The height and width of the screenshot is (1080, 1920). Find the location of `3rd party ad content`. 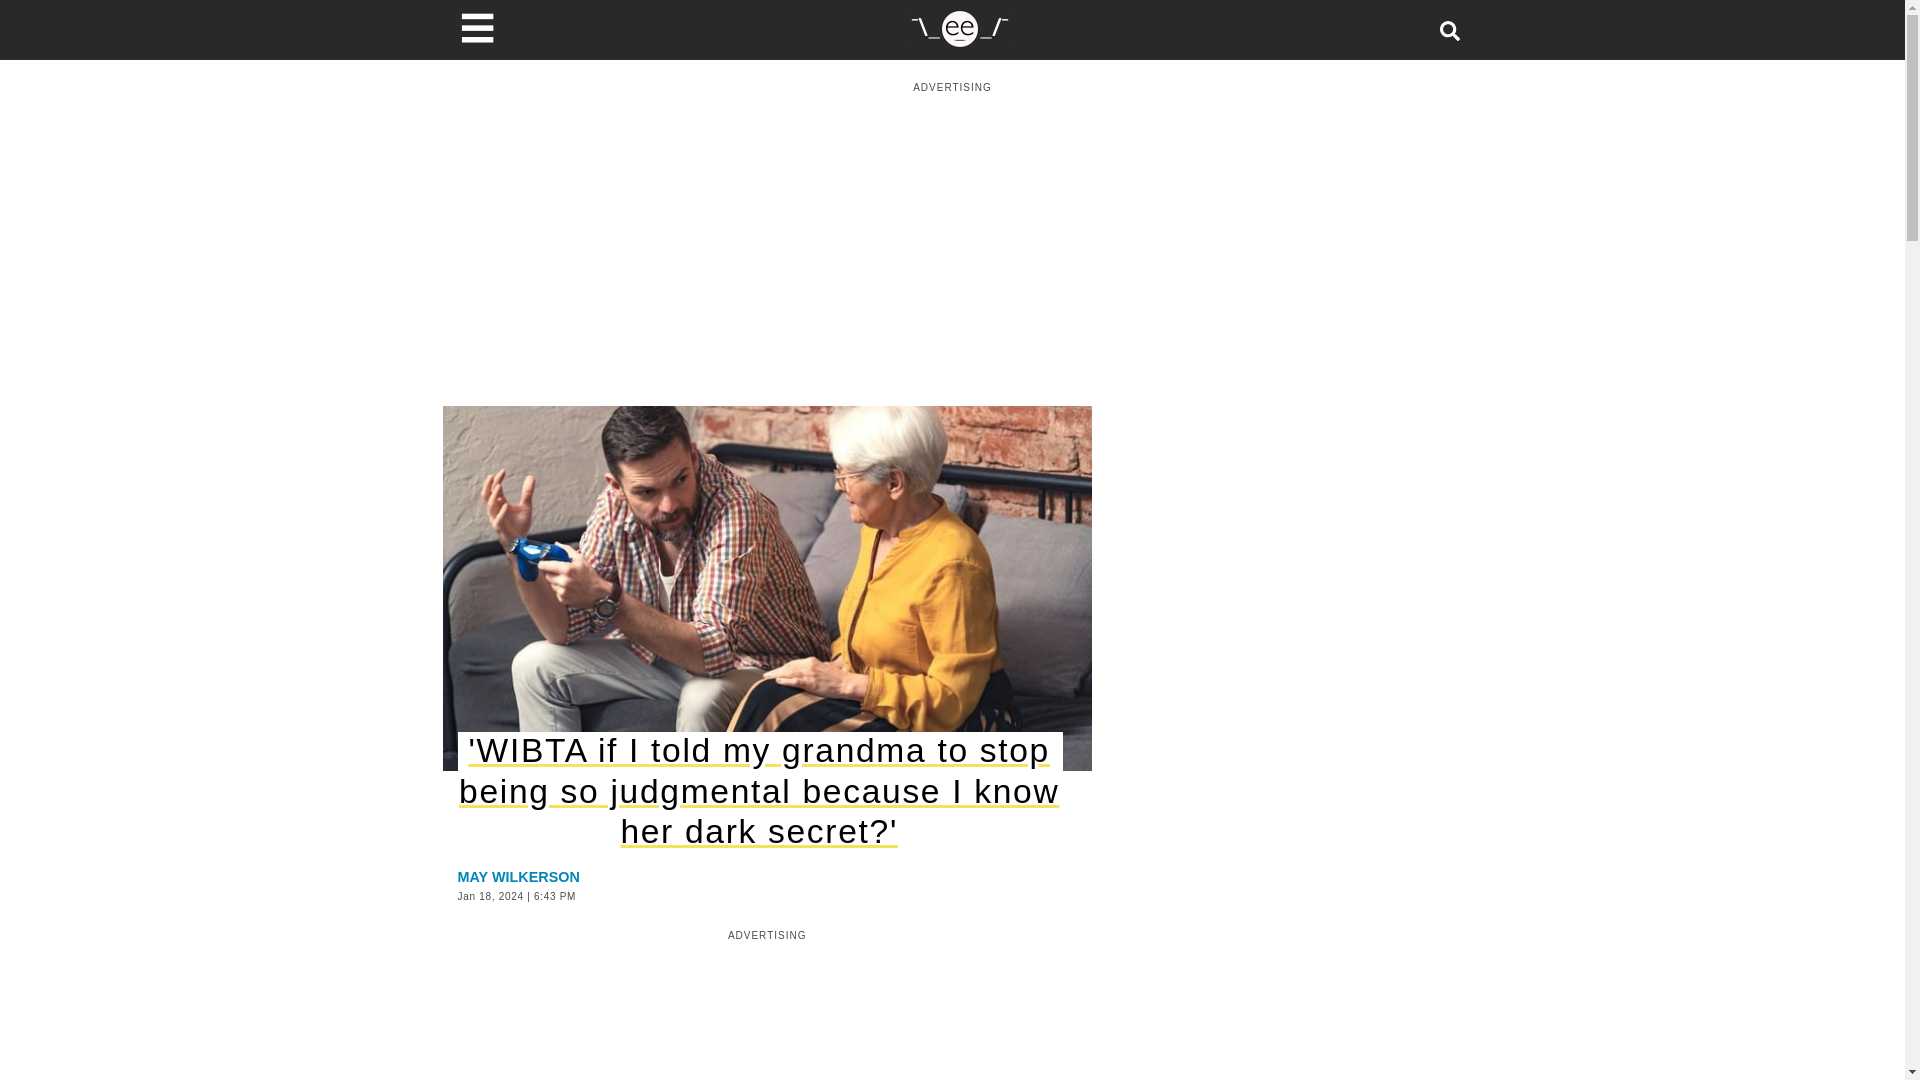

3rd party ad content is located at coordinates (767, 1016).